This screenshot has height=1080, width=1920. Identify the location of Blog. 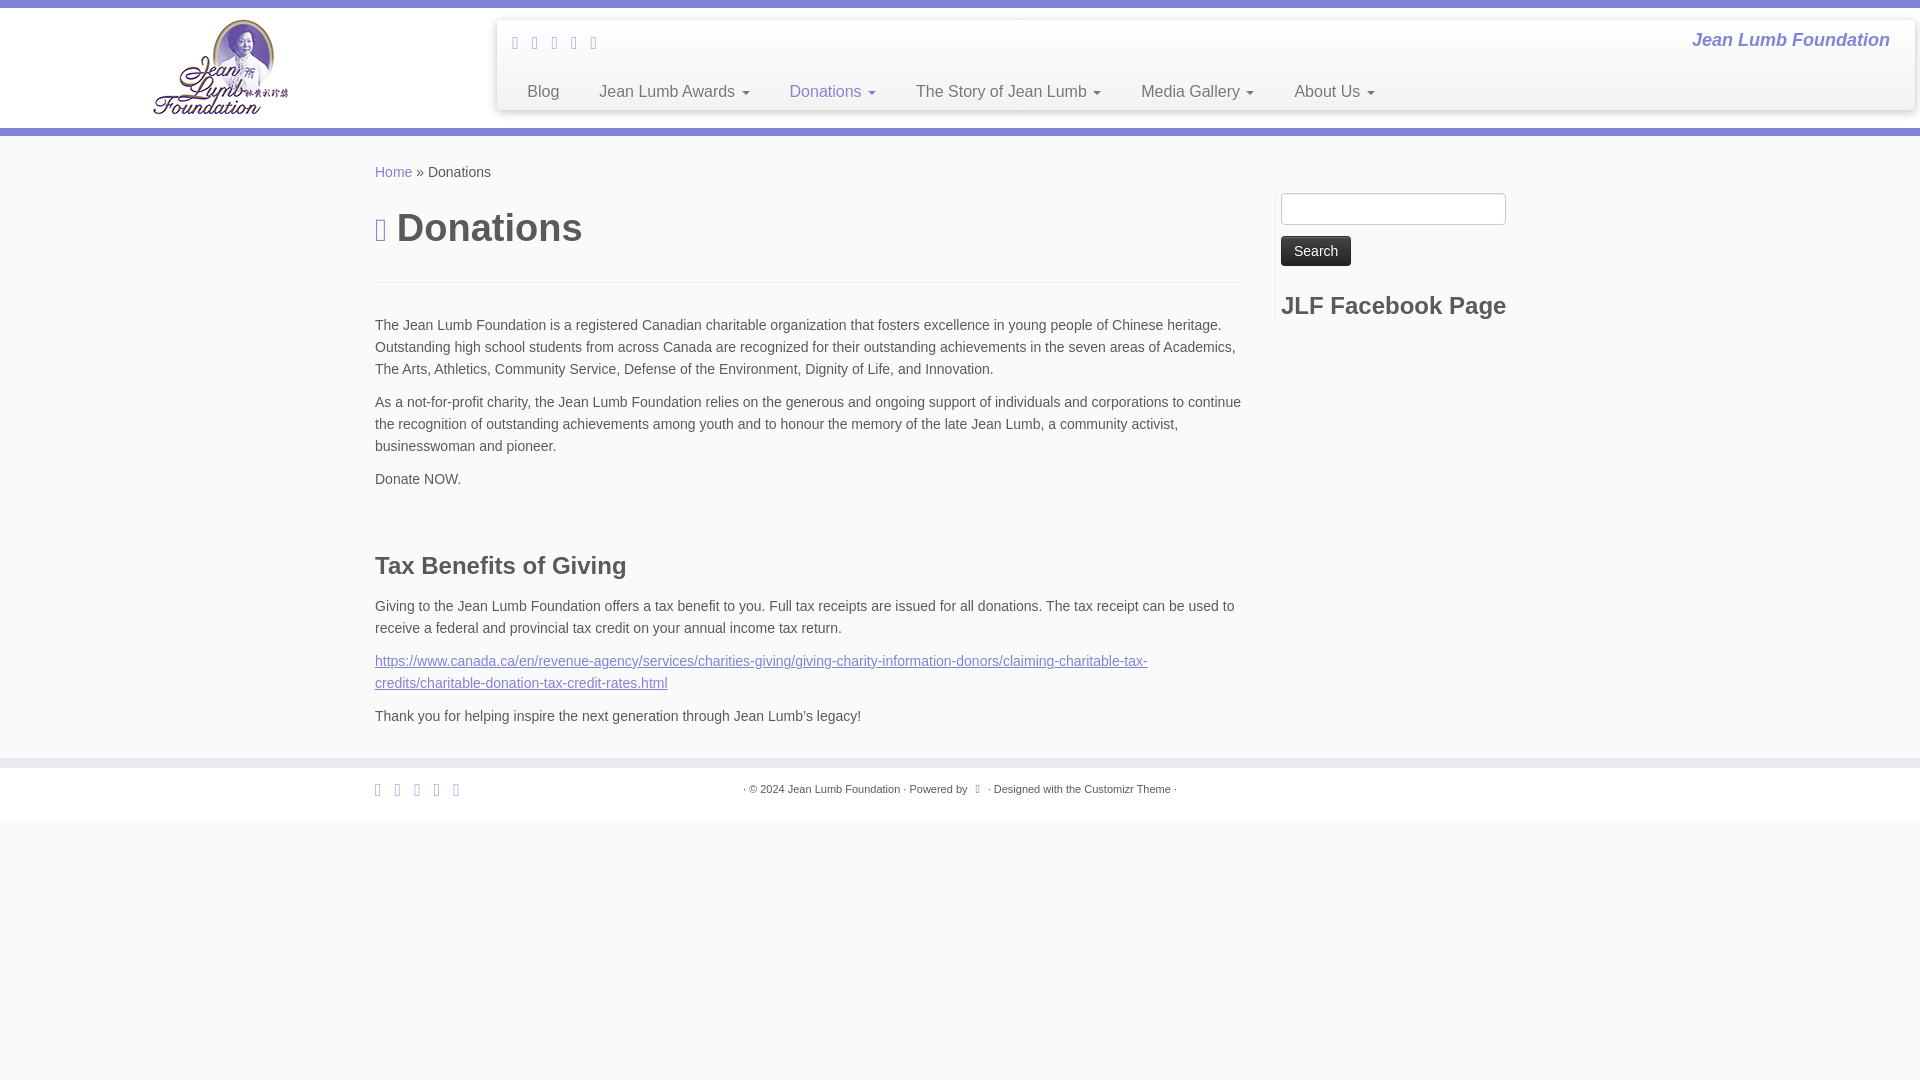
(542, 92).